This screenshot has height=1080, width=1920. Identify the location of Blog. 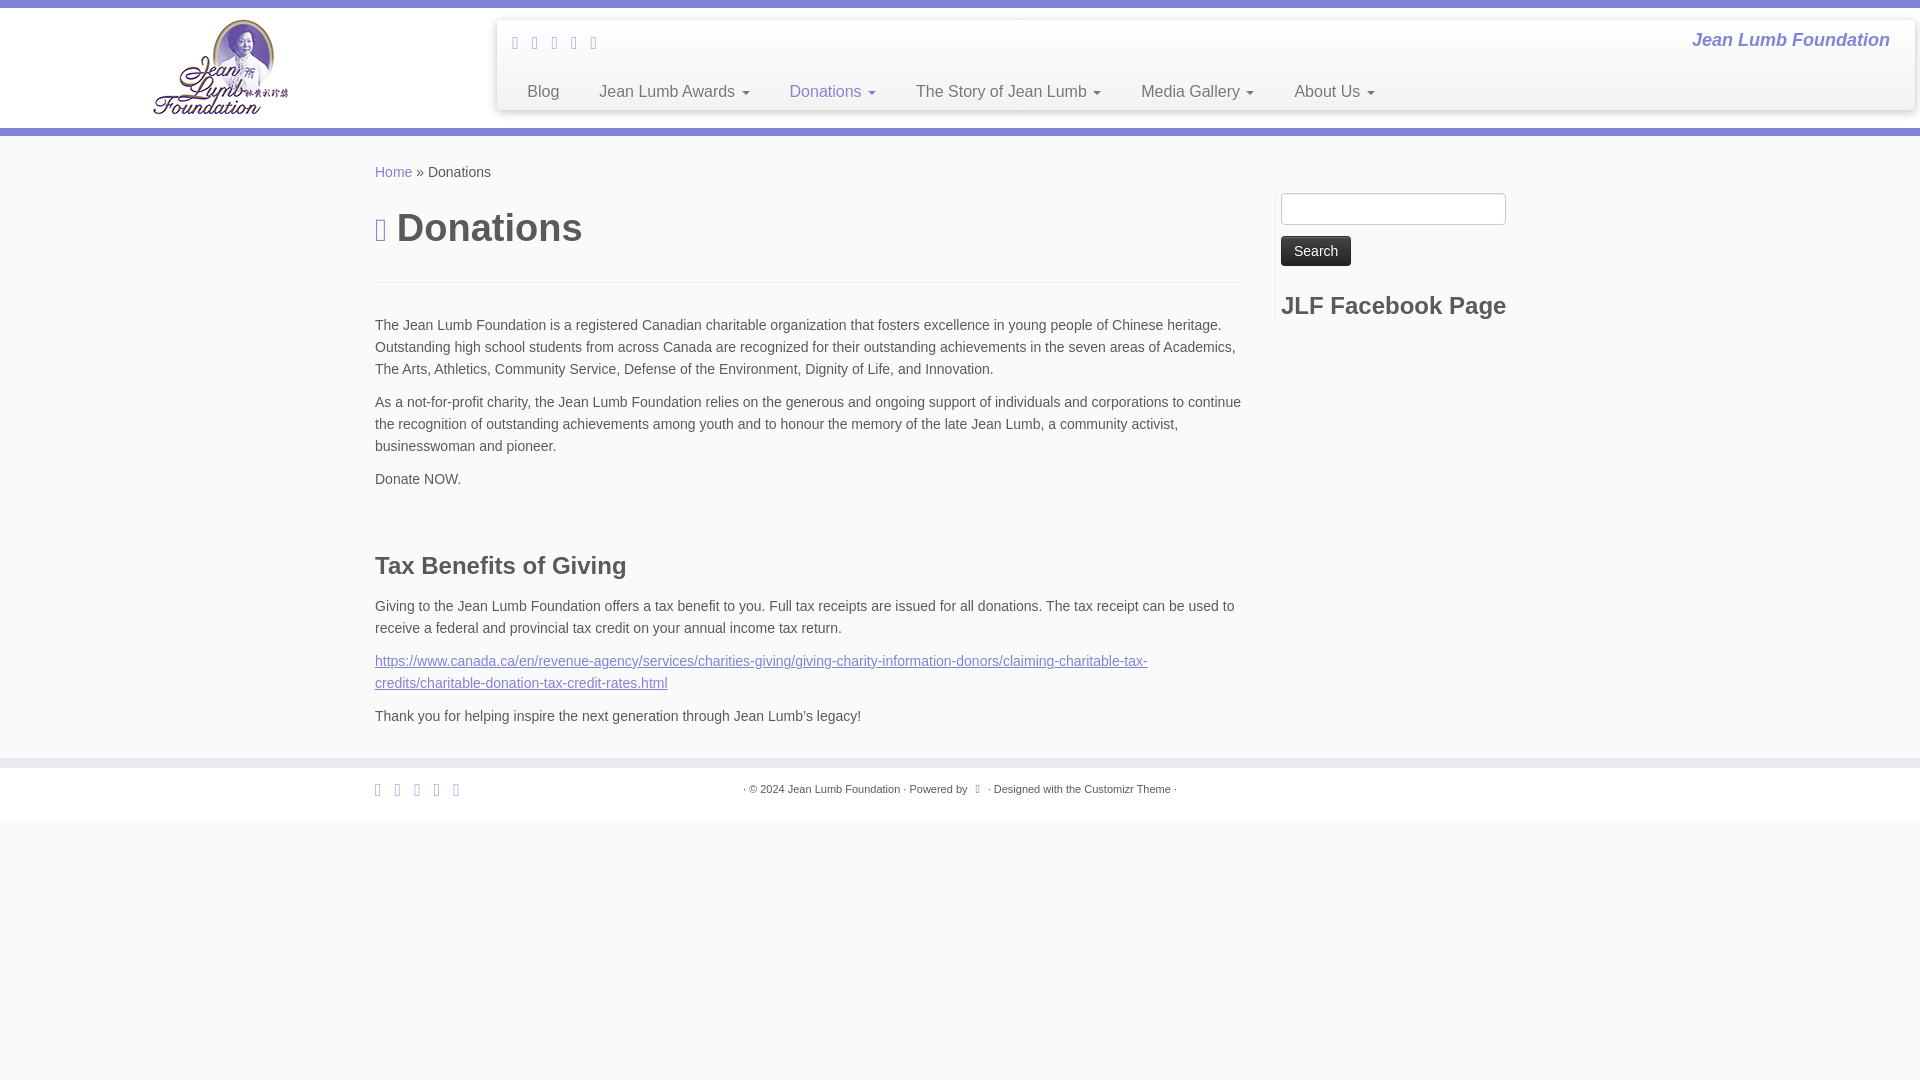
(542, 92).